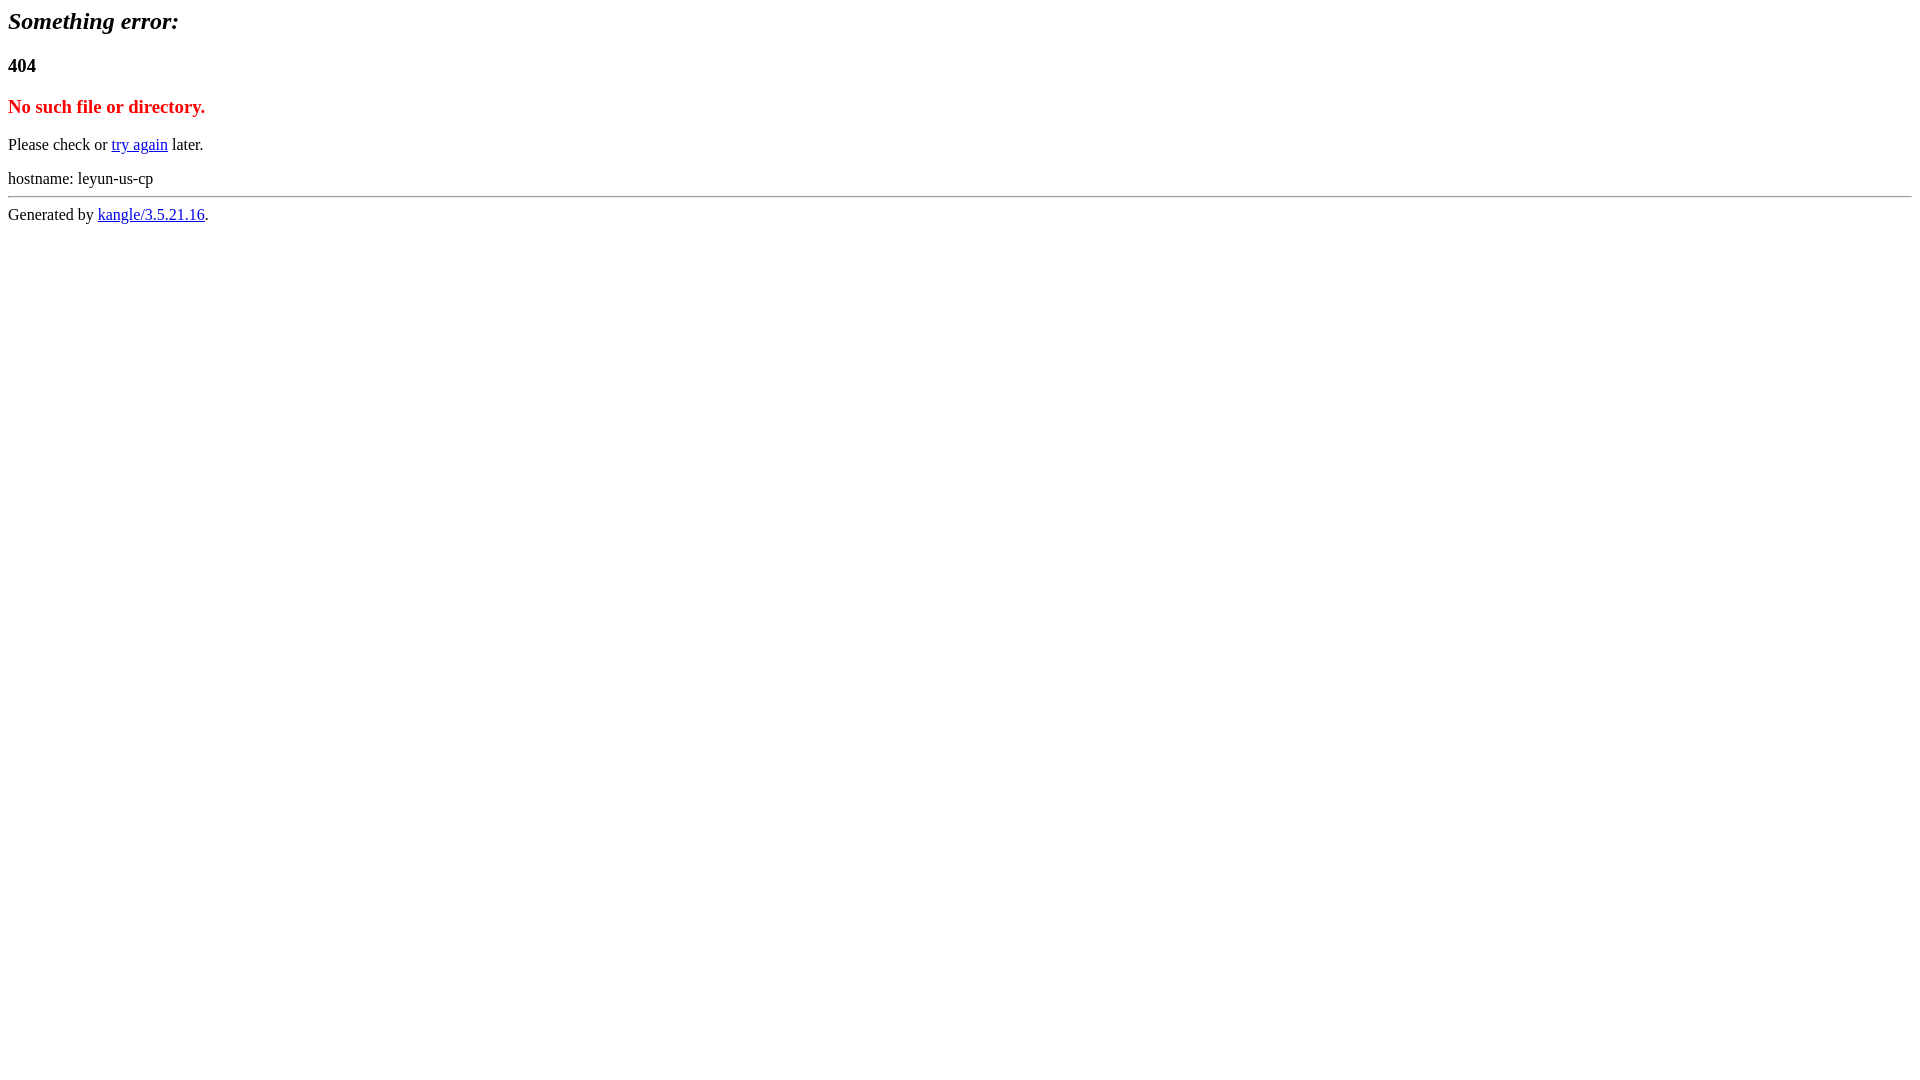 This screenshot has height=1080, width=1920. What do you see at coordinates (140, 144) in the screenshot?
I see `try again` at bounding box center [140, 144].